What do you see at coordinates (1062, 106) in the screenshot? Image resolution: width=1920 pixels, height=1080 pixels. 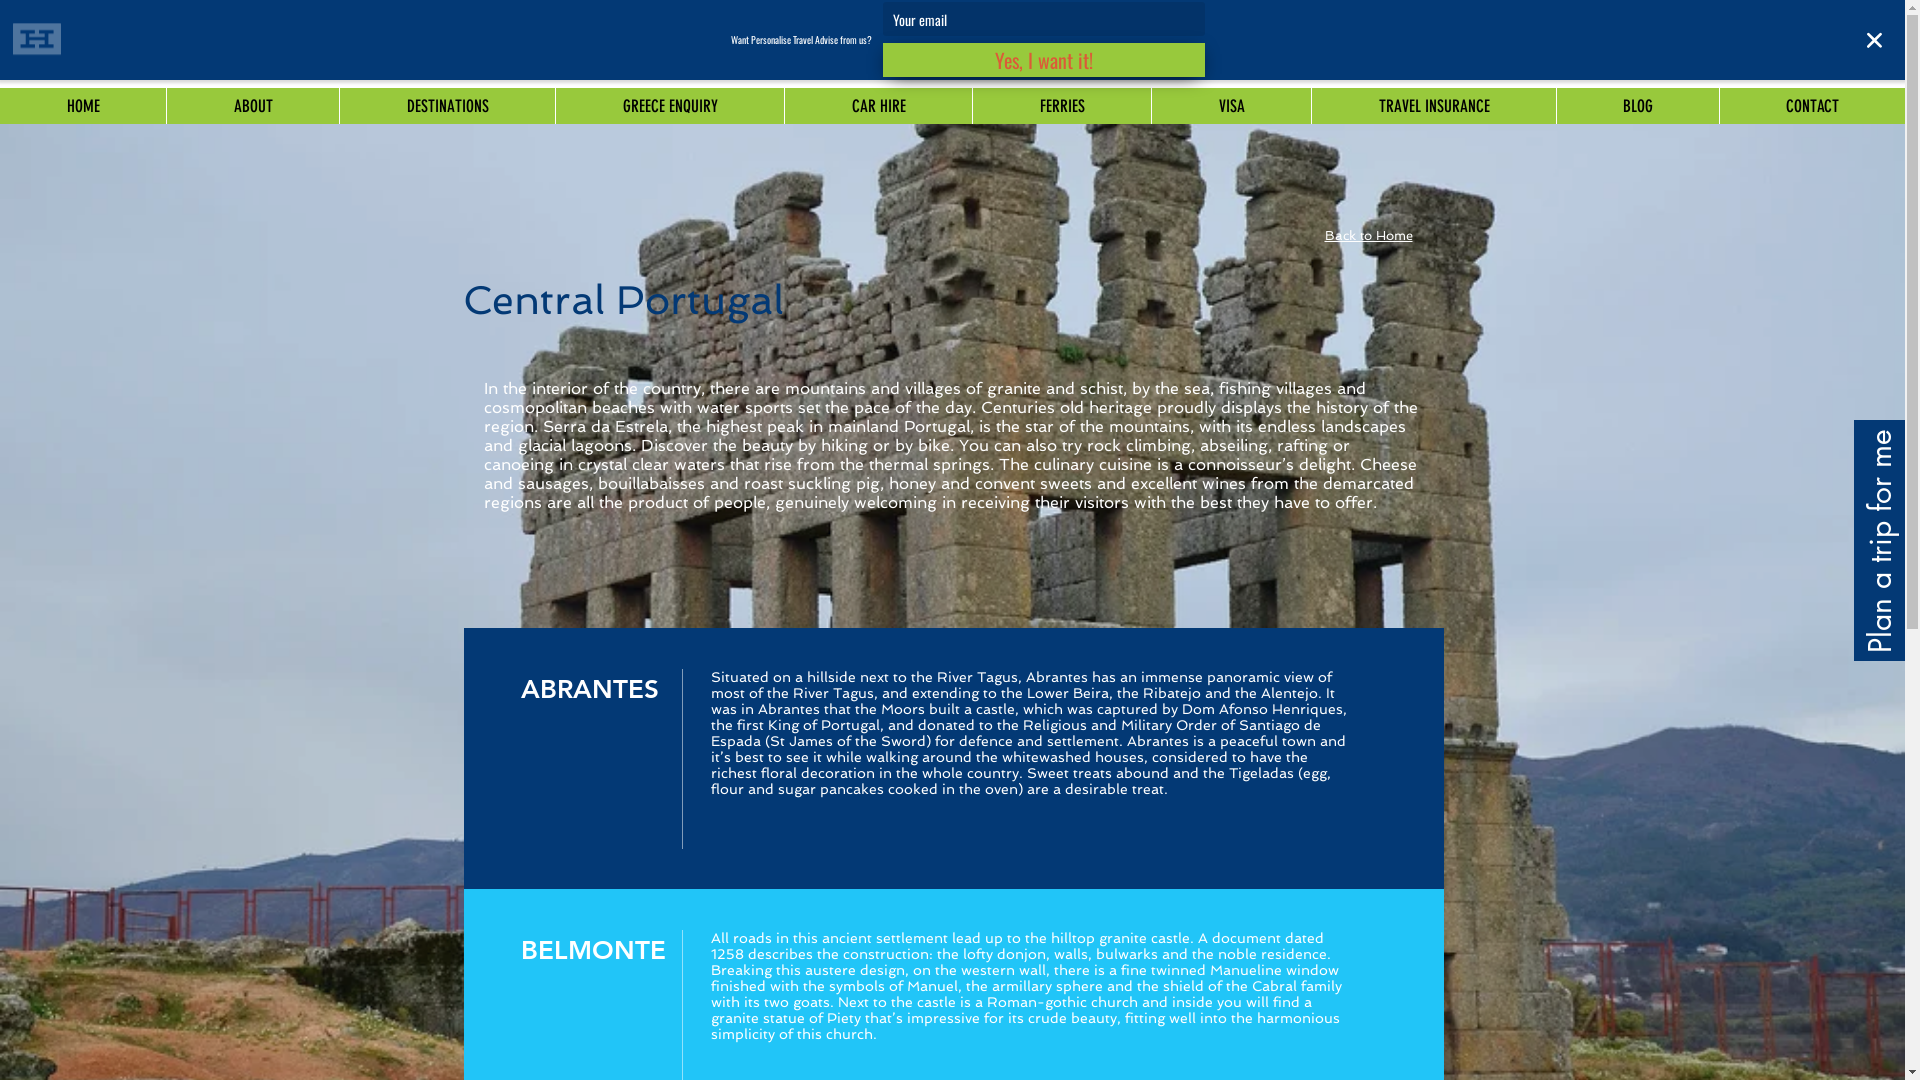 I see `FERRIES` at bounding box center [1062, 106].